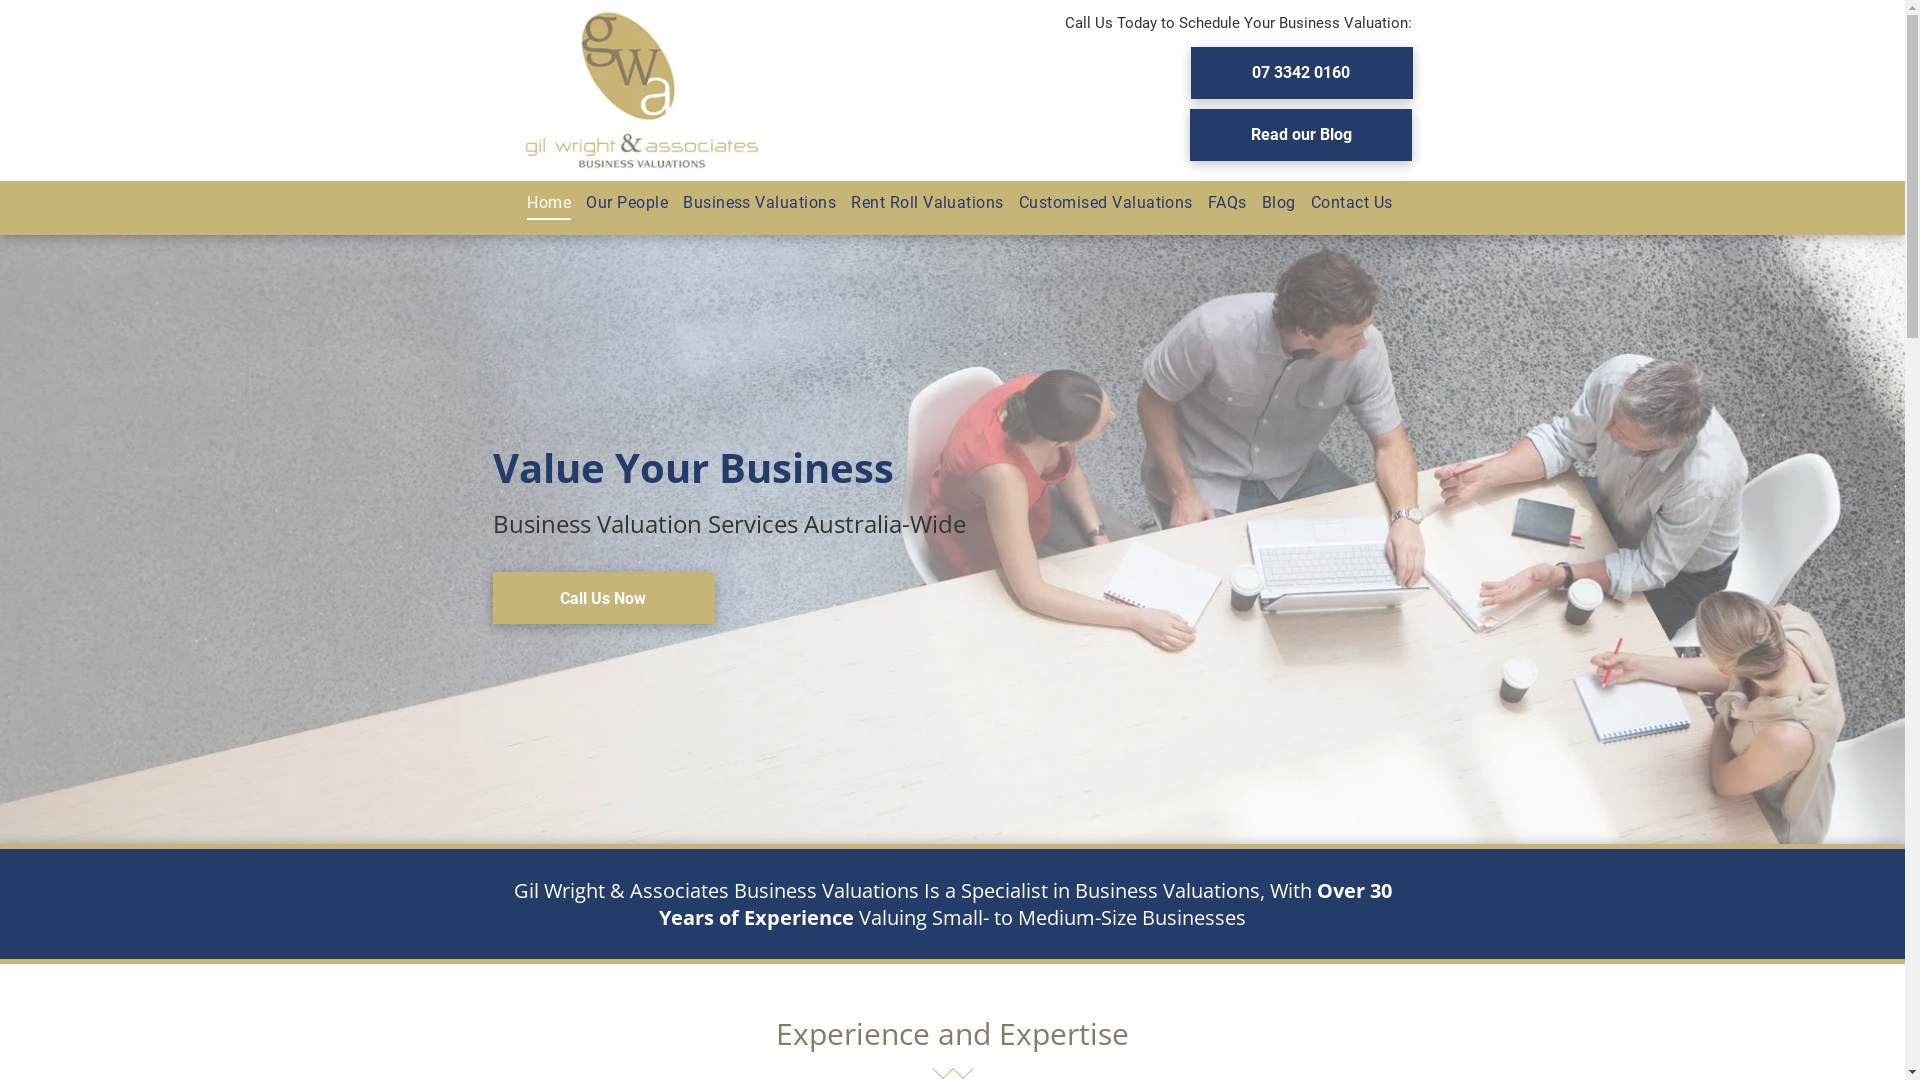 The width and height of the screenshot is (1920, 1080). Describe the element at coordinates (1098, 203) in the screenshot. I see `Customised Valuations` at that location.